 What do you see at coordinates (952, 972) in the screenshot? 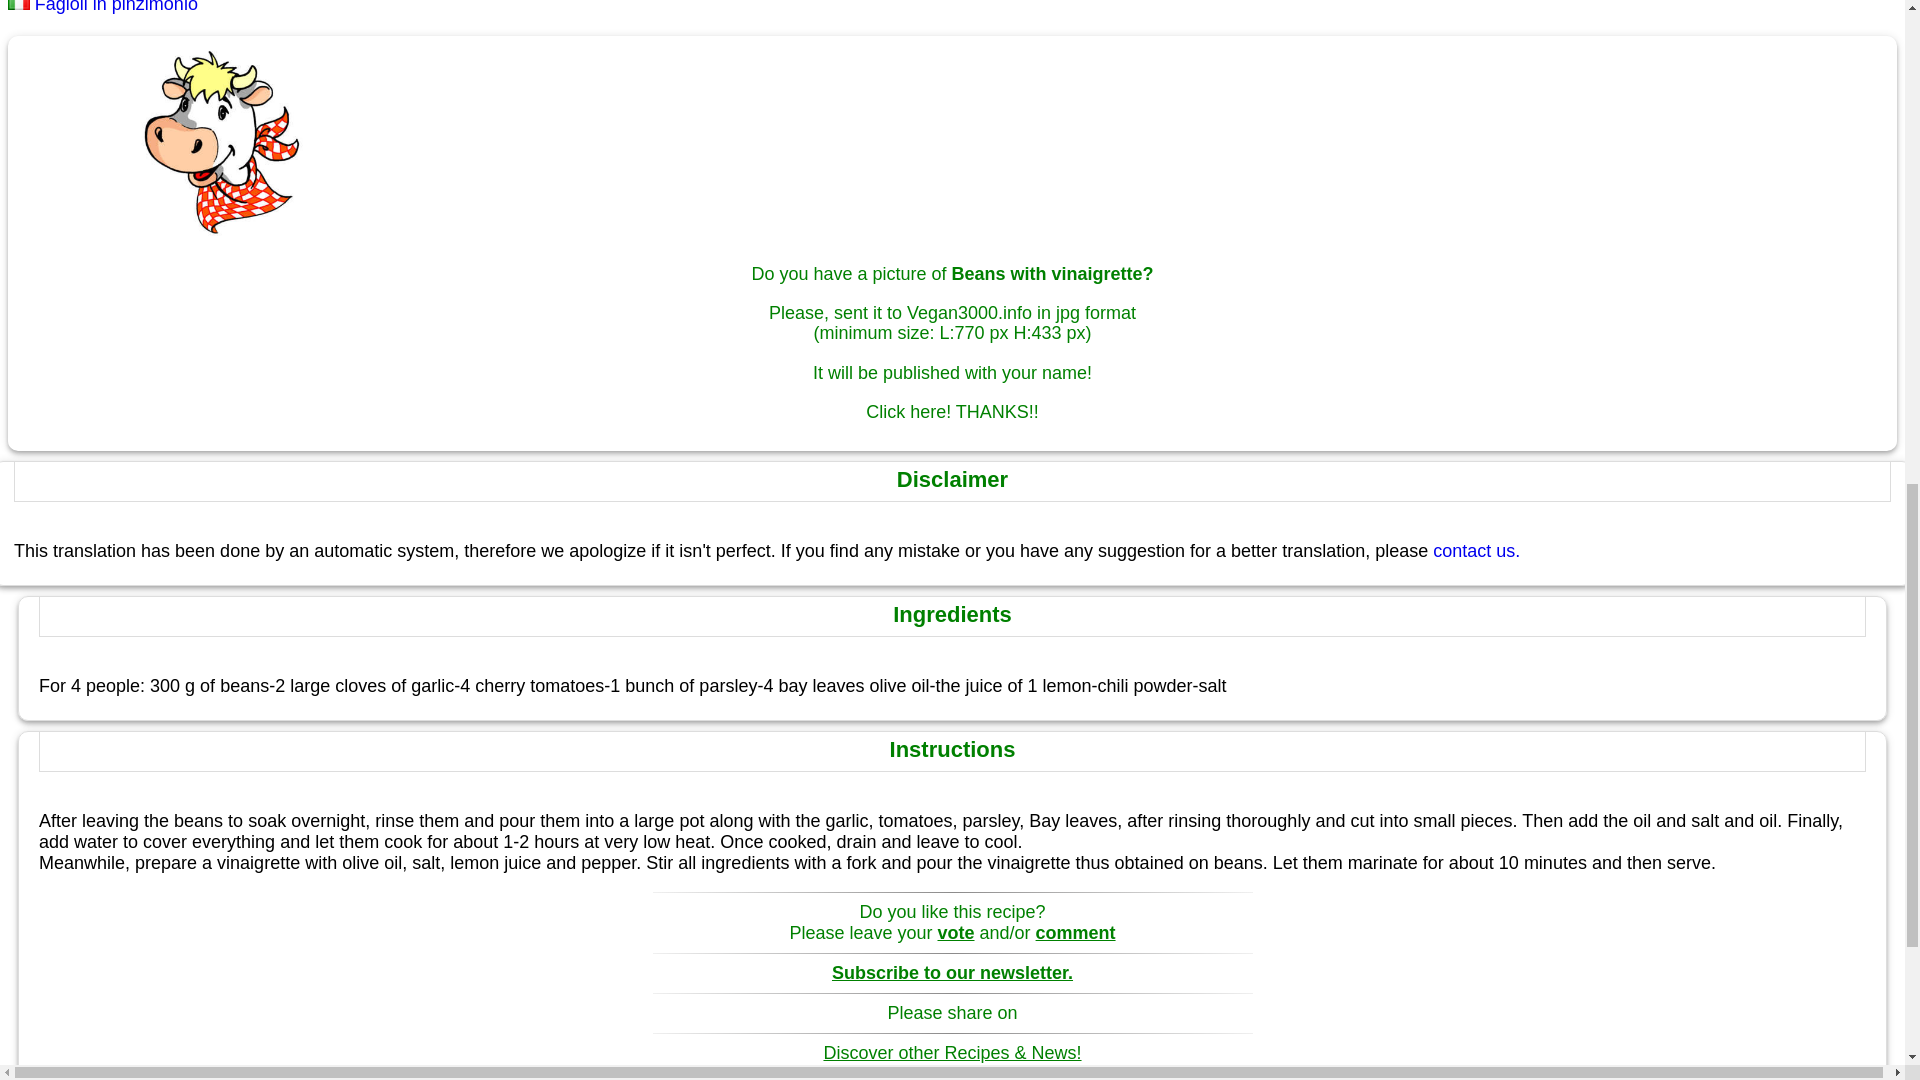
I see `Subscribe to our newsletter.` at bounding box center [952, 972].